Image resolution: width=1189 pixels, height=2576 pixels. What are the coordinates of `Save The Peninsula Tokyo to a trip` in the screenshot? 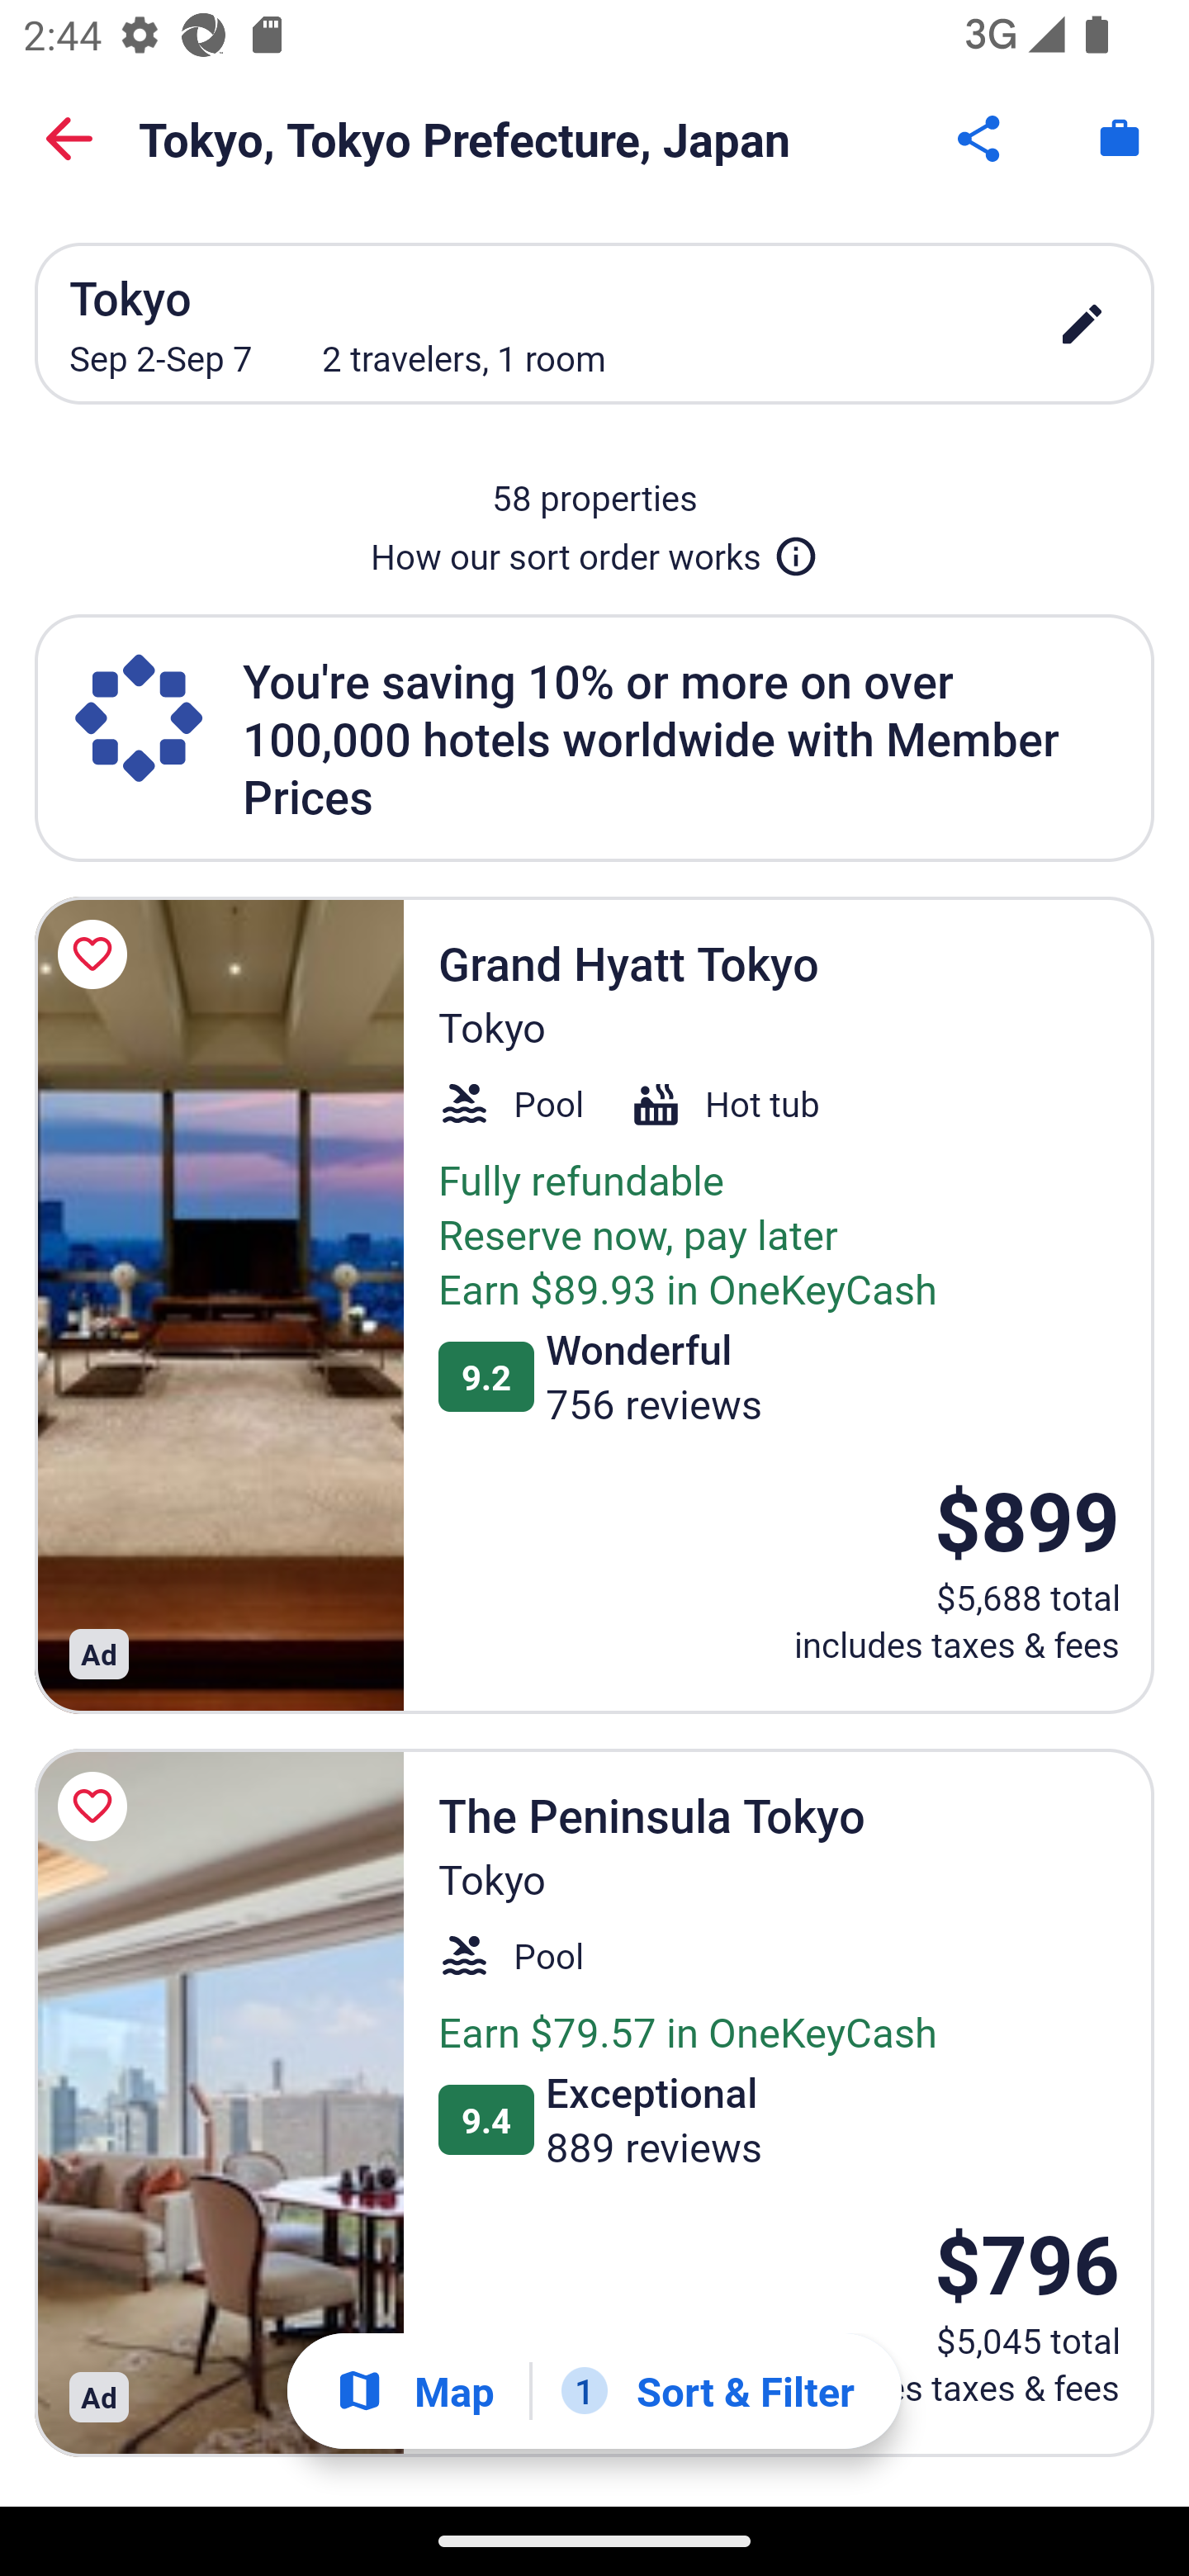 It's located at (97, 1805).